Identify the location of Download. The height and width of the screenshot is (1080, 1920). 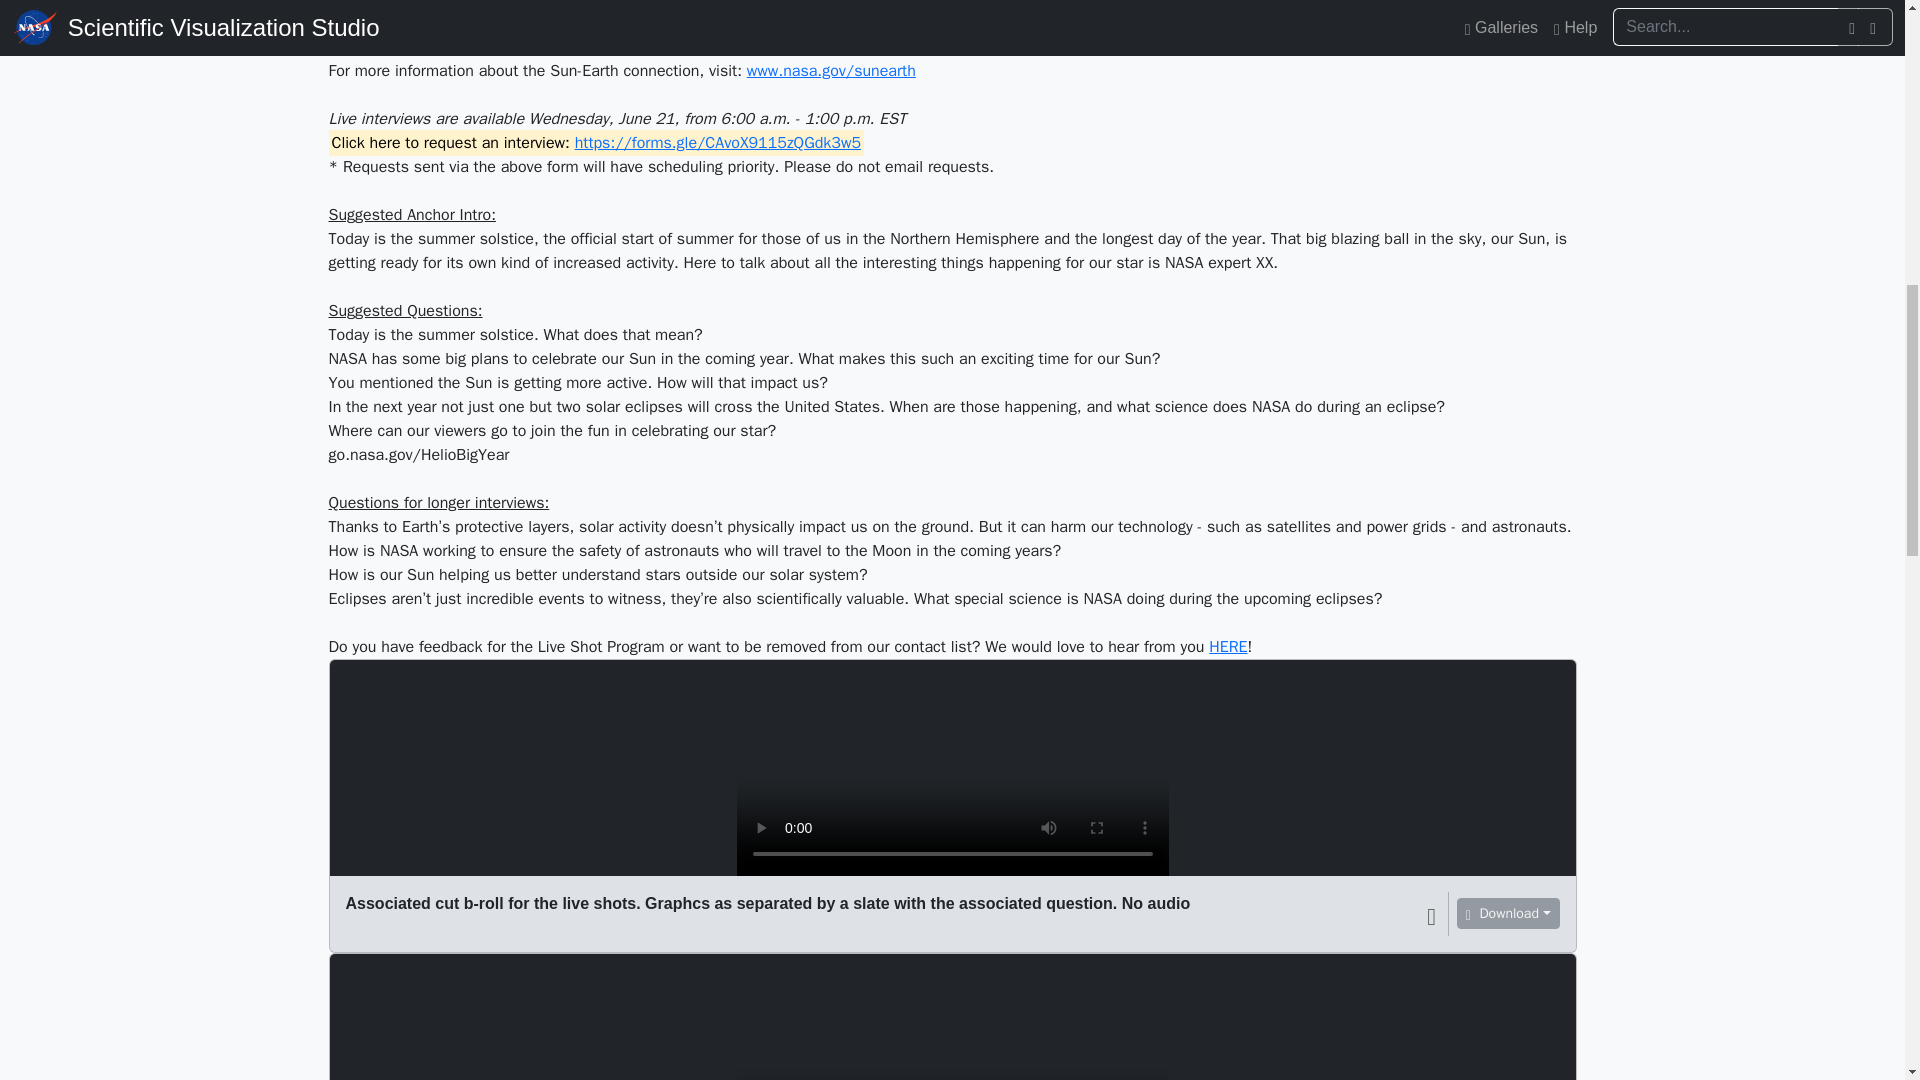
(1508, 912).